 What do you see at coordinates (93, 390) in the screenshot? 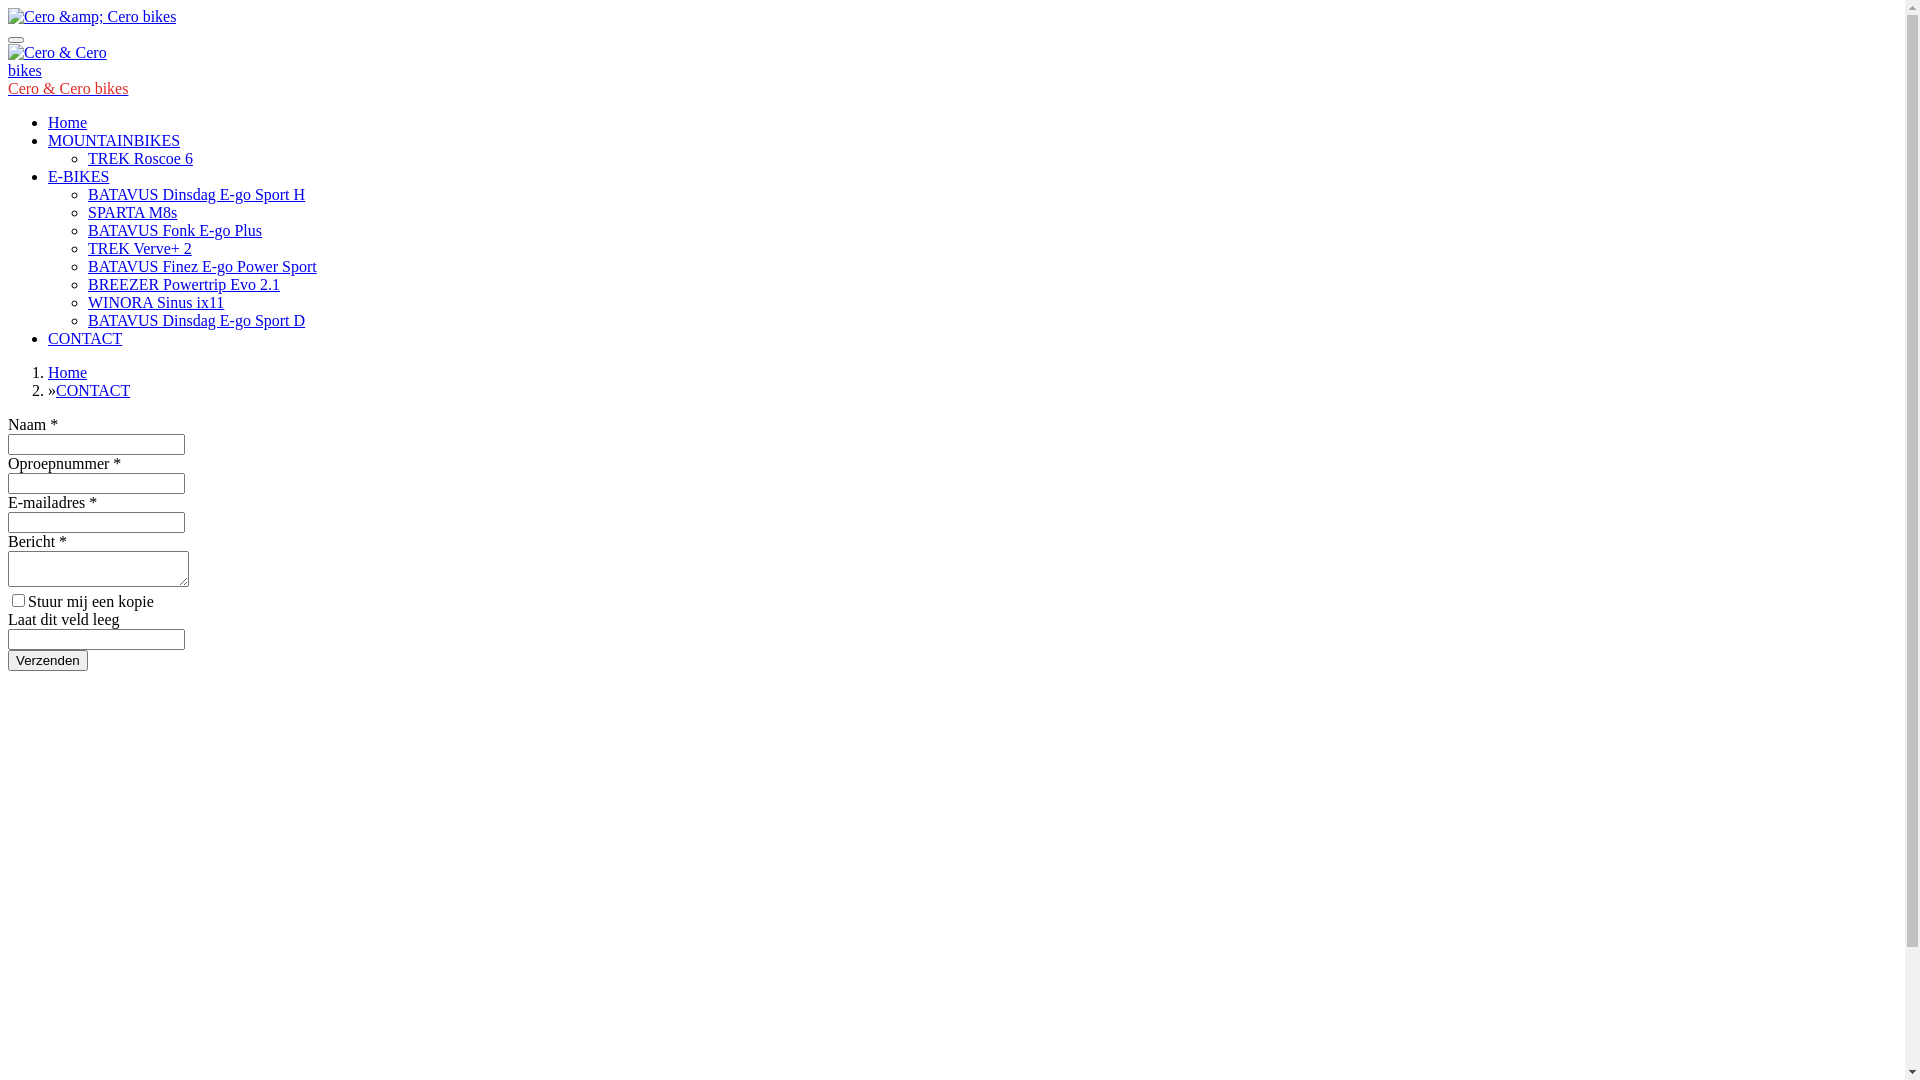
I see `CONTACT` at bounding box center [93, 390].